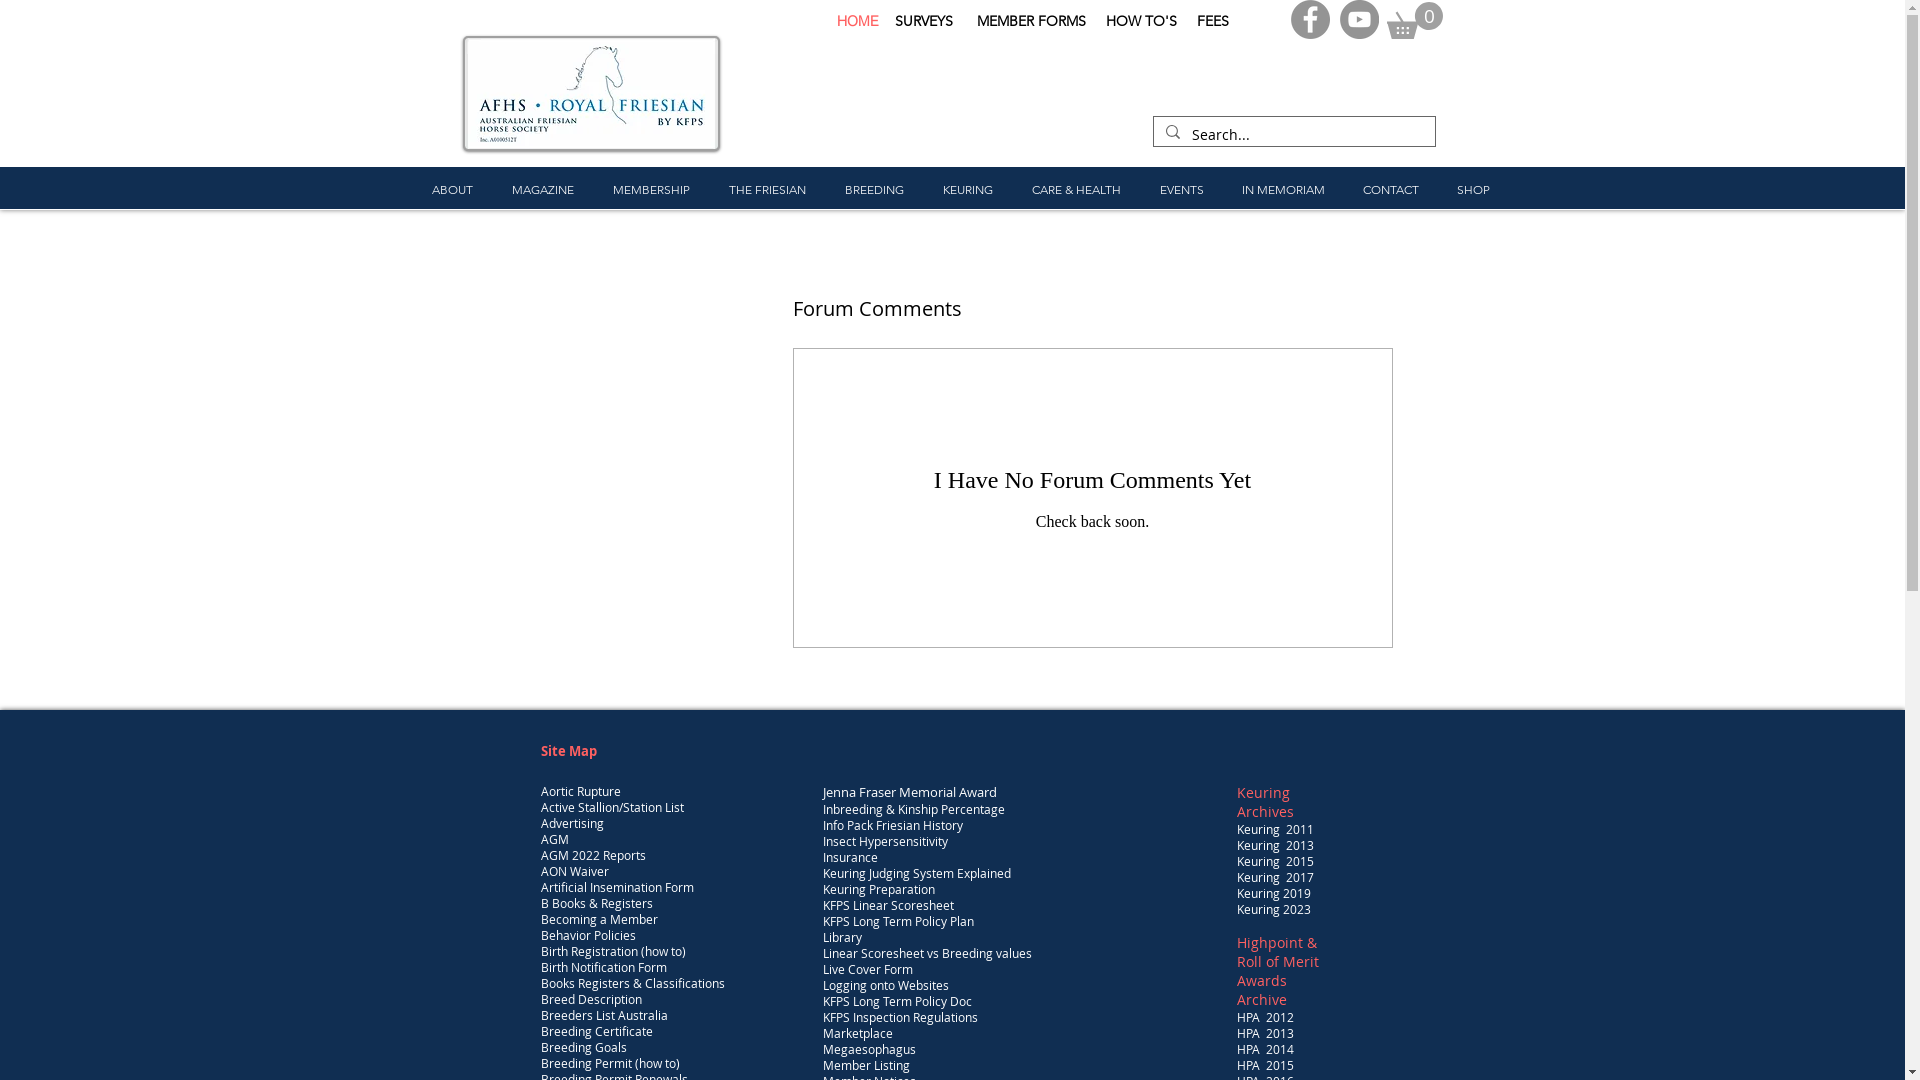 The image size is (1920, 1080). I want to click on KFPS Inspection Regulations, so click(900, 1020).